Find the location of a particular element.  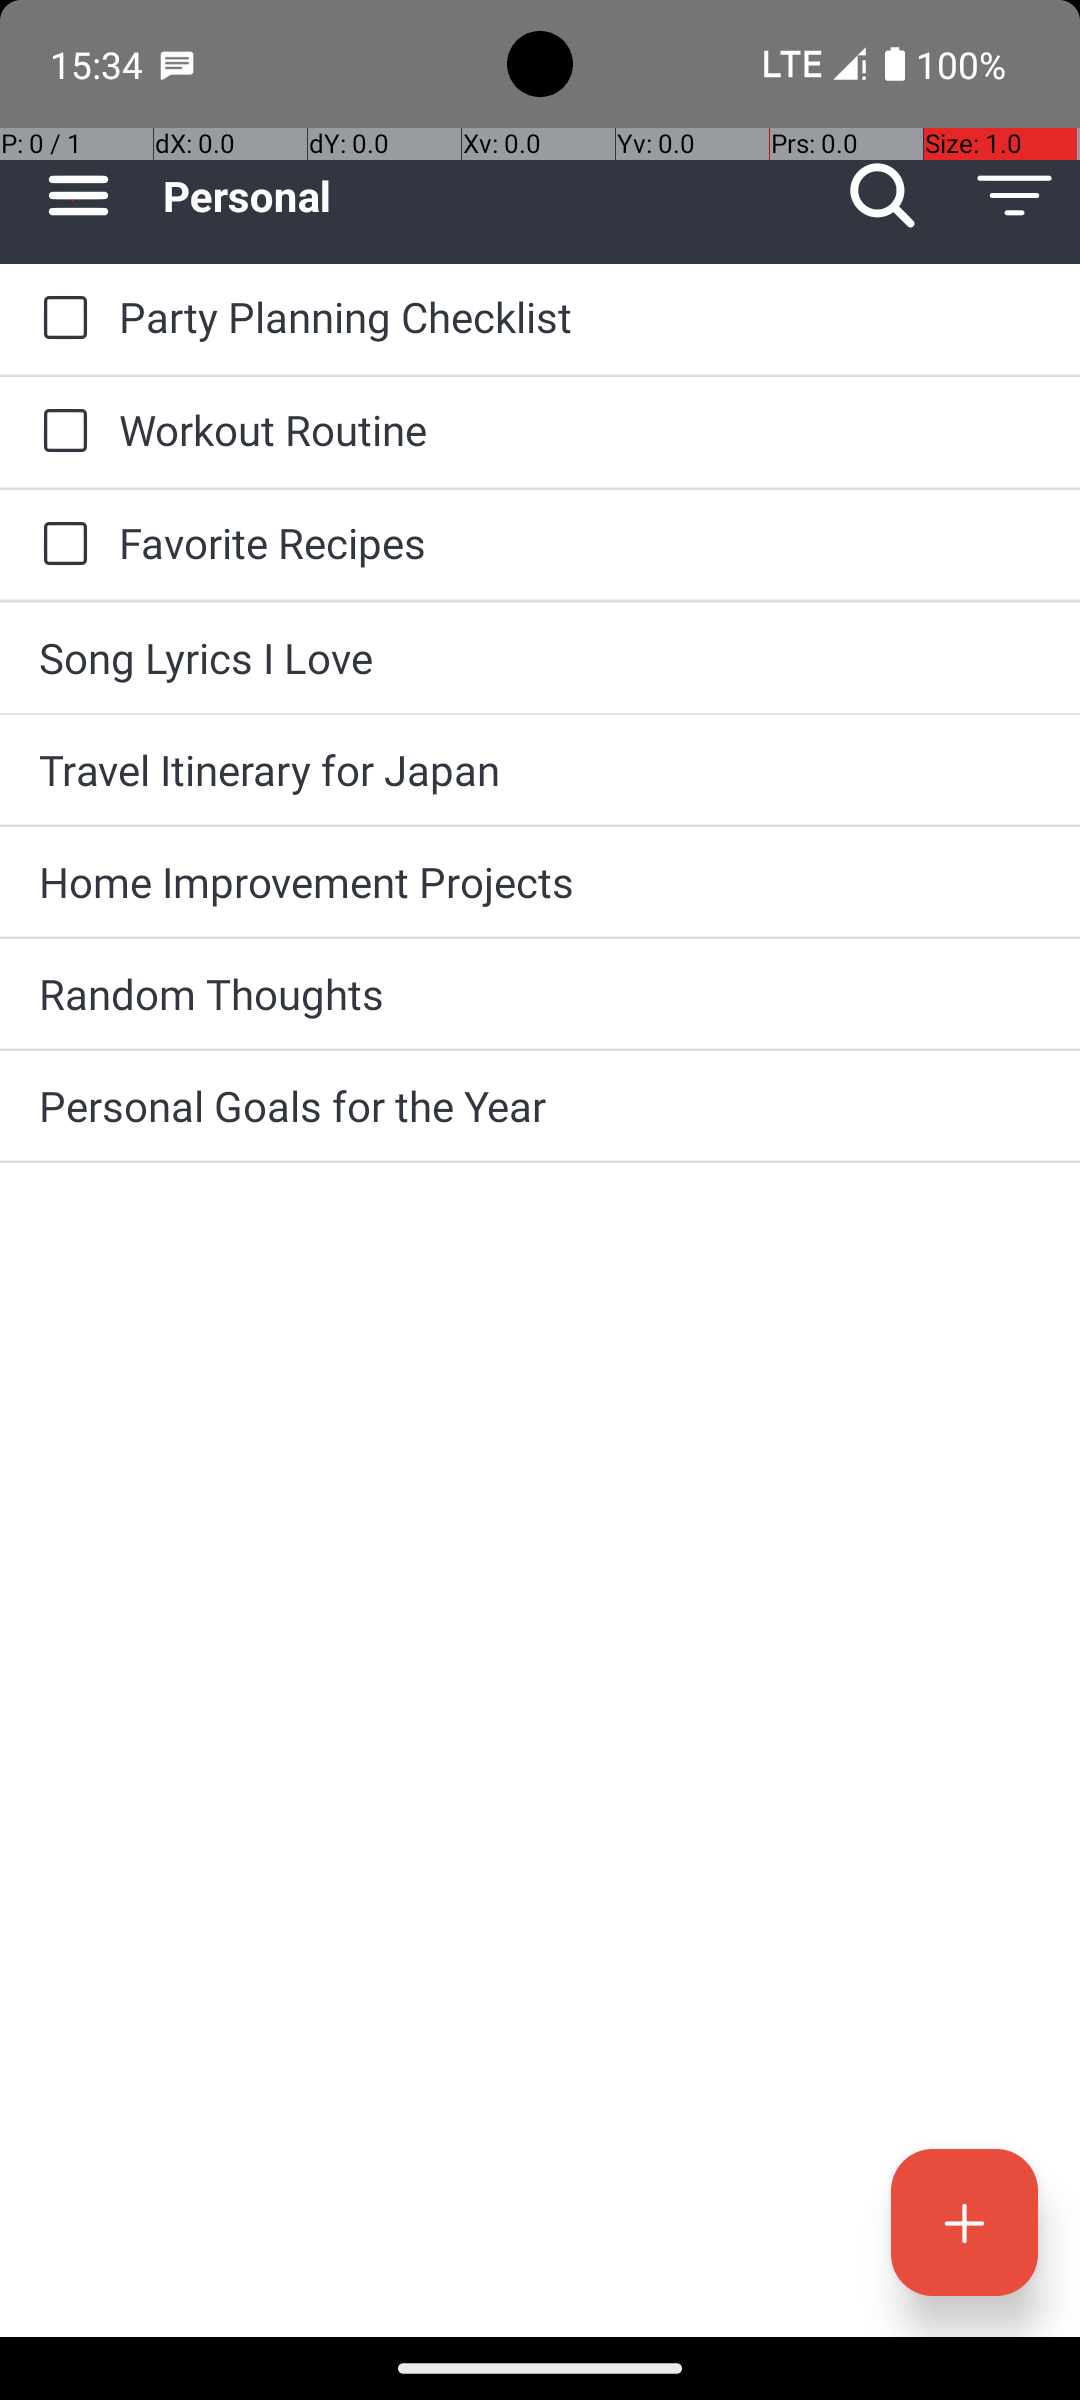

to-do: Favorite Recipes is located at coordinates (60, 545).